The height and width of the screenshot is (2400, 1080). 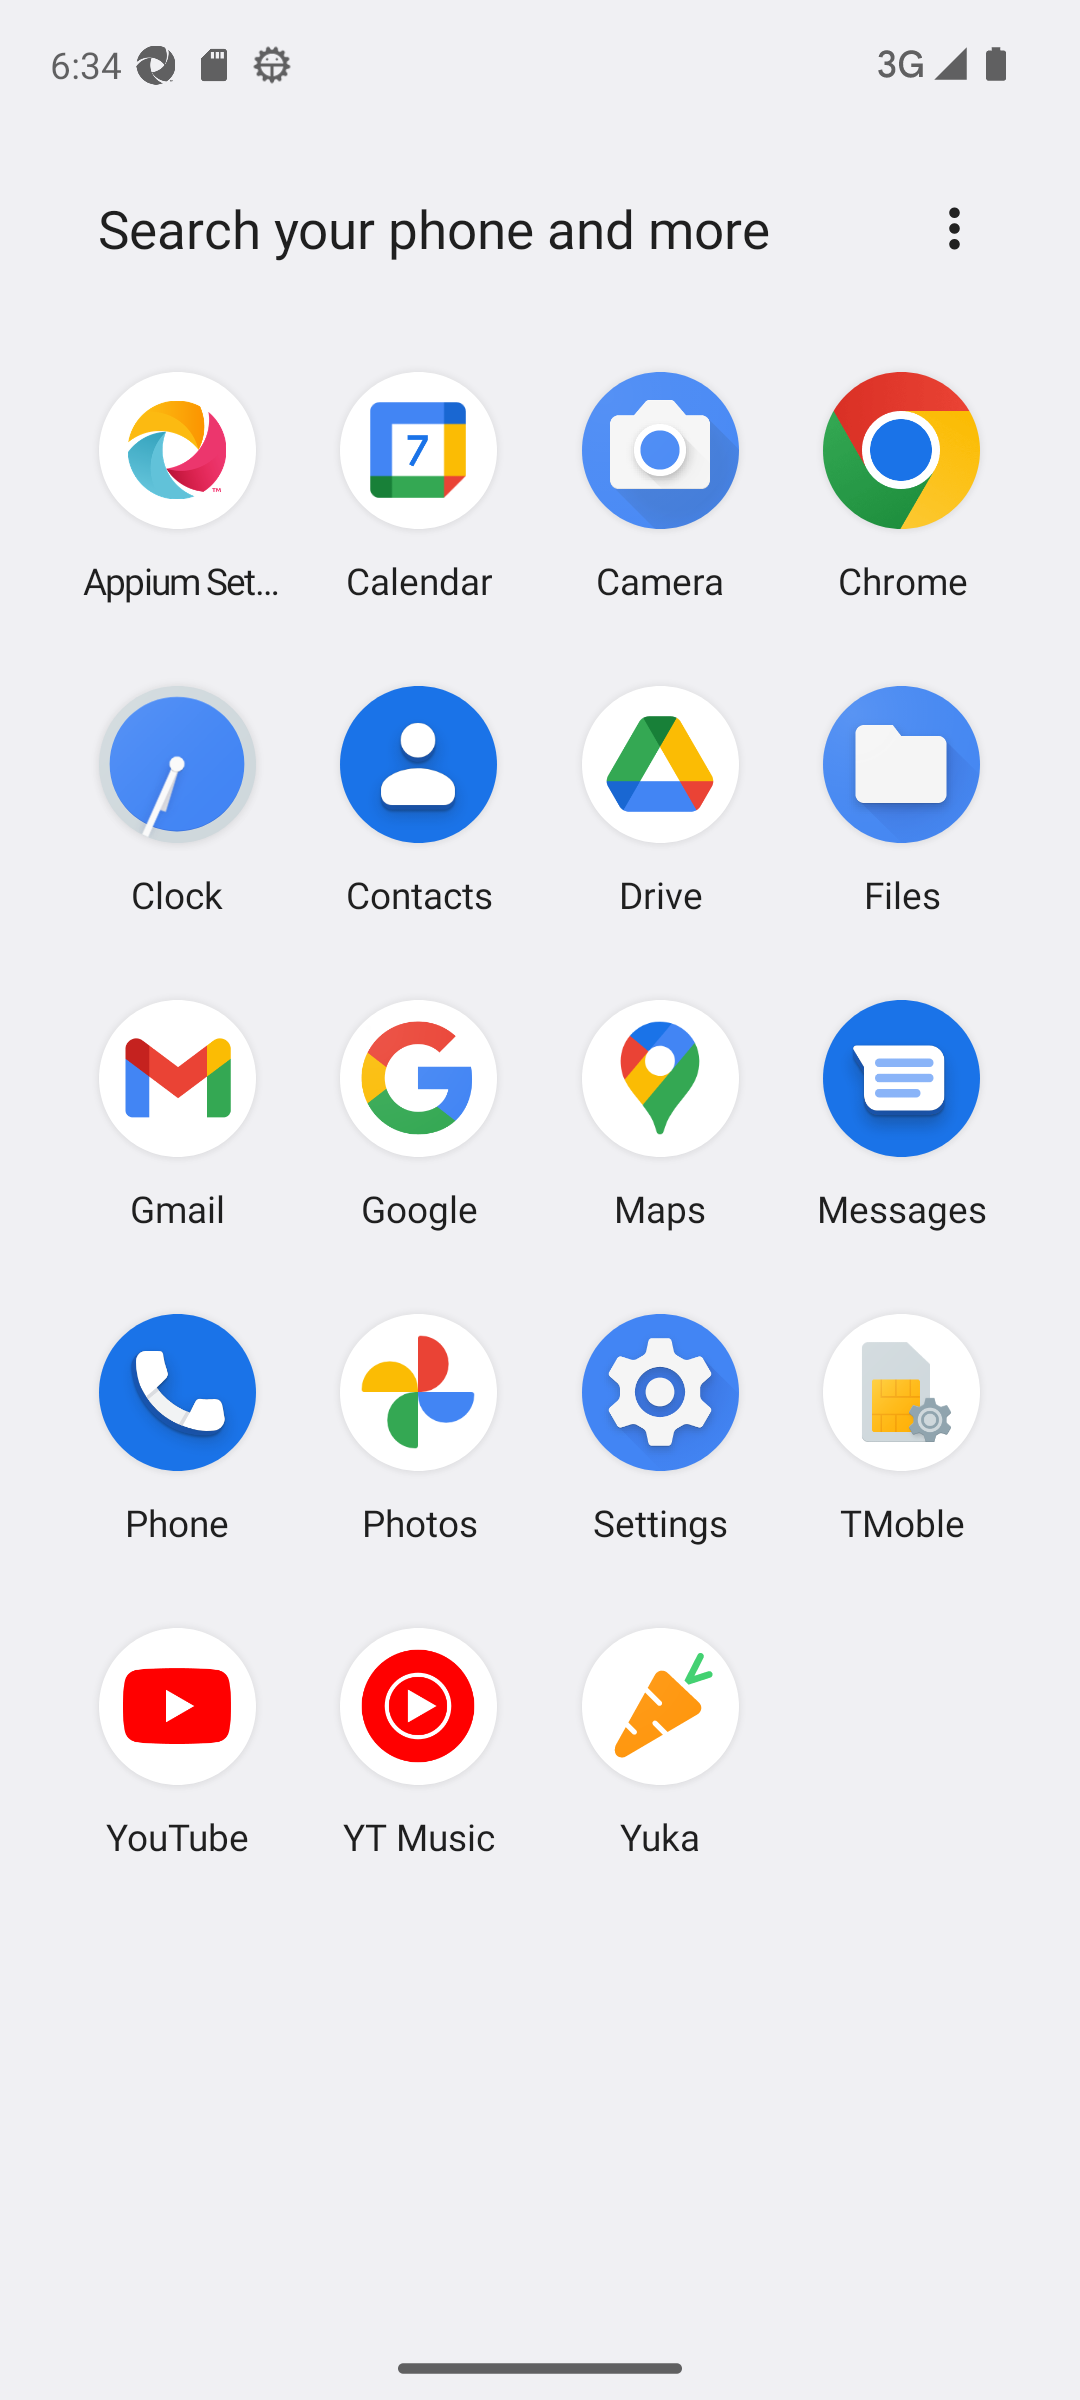 I want to click on Calendar, so click(x=419, y=486).